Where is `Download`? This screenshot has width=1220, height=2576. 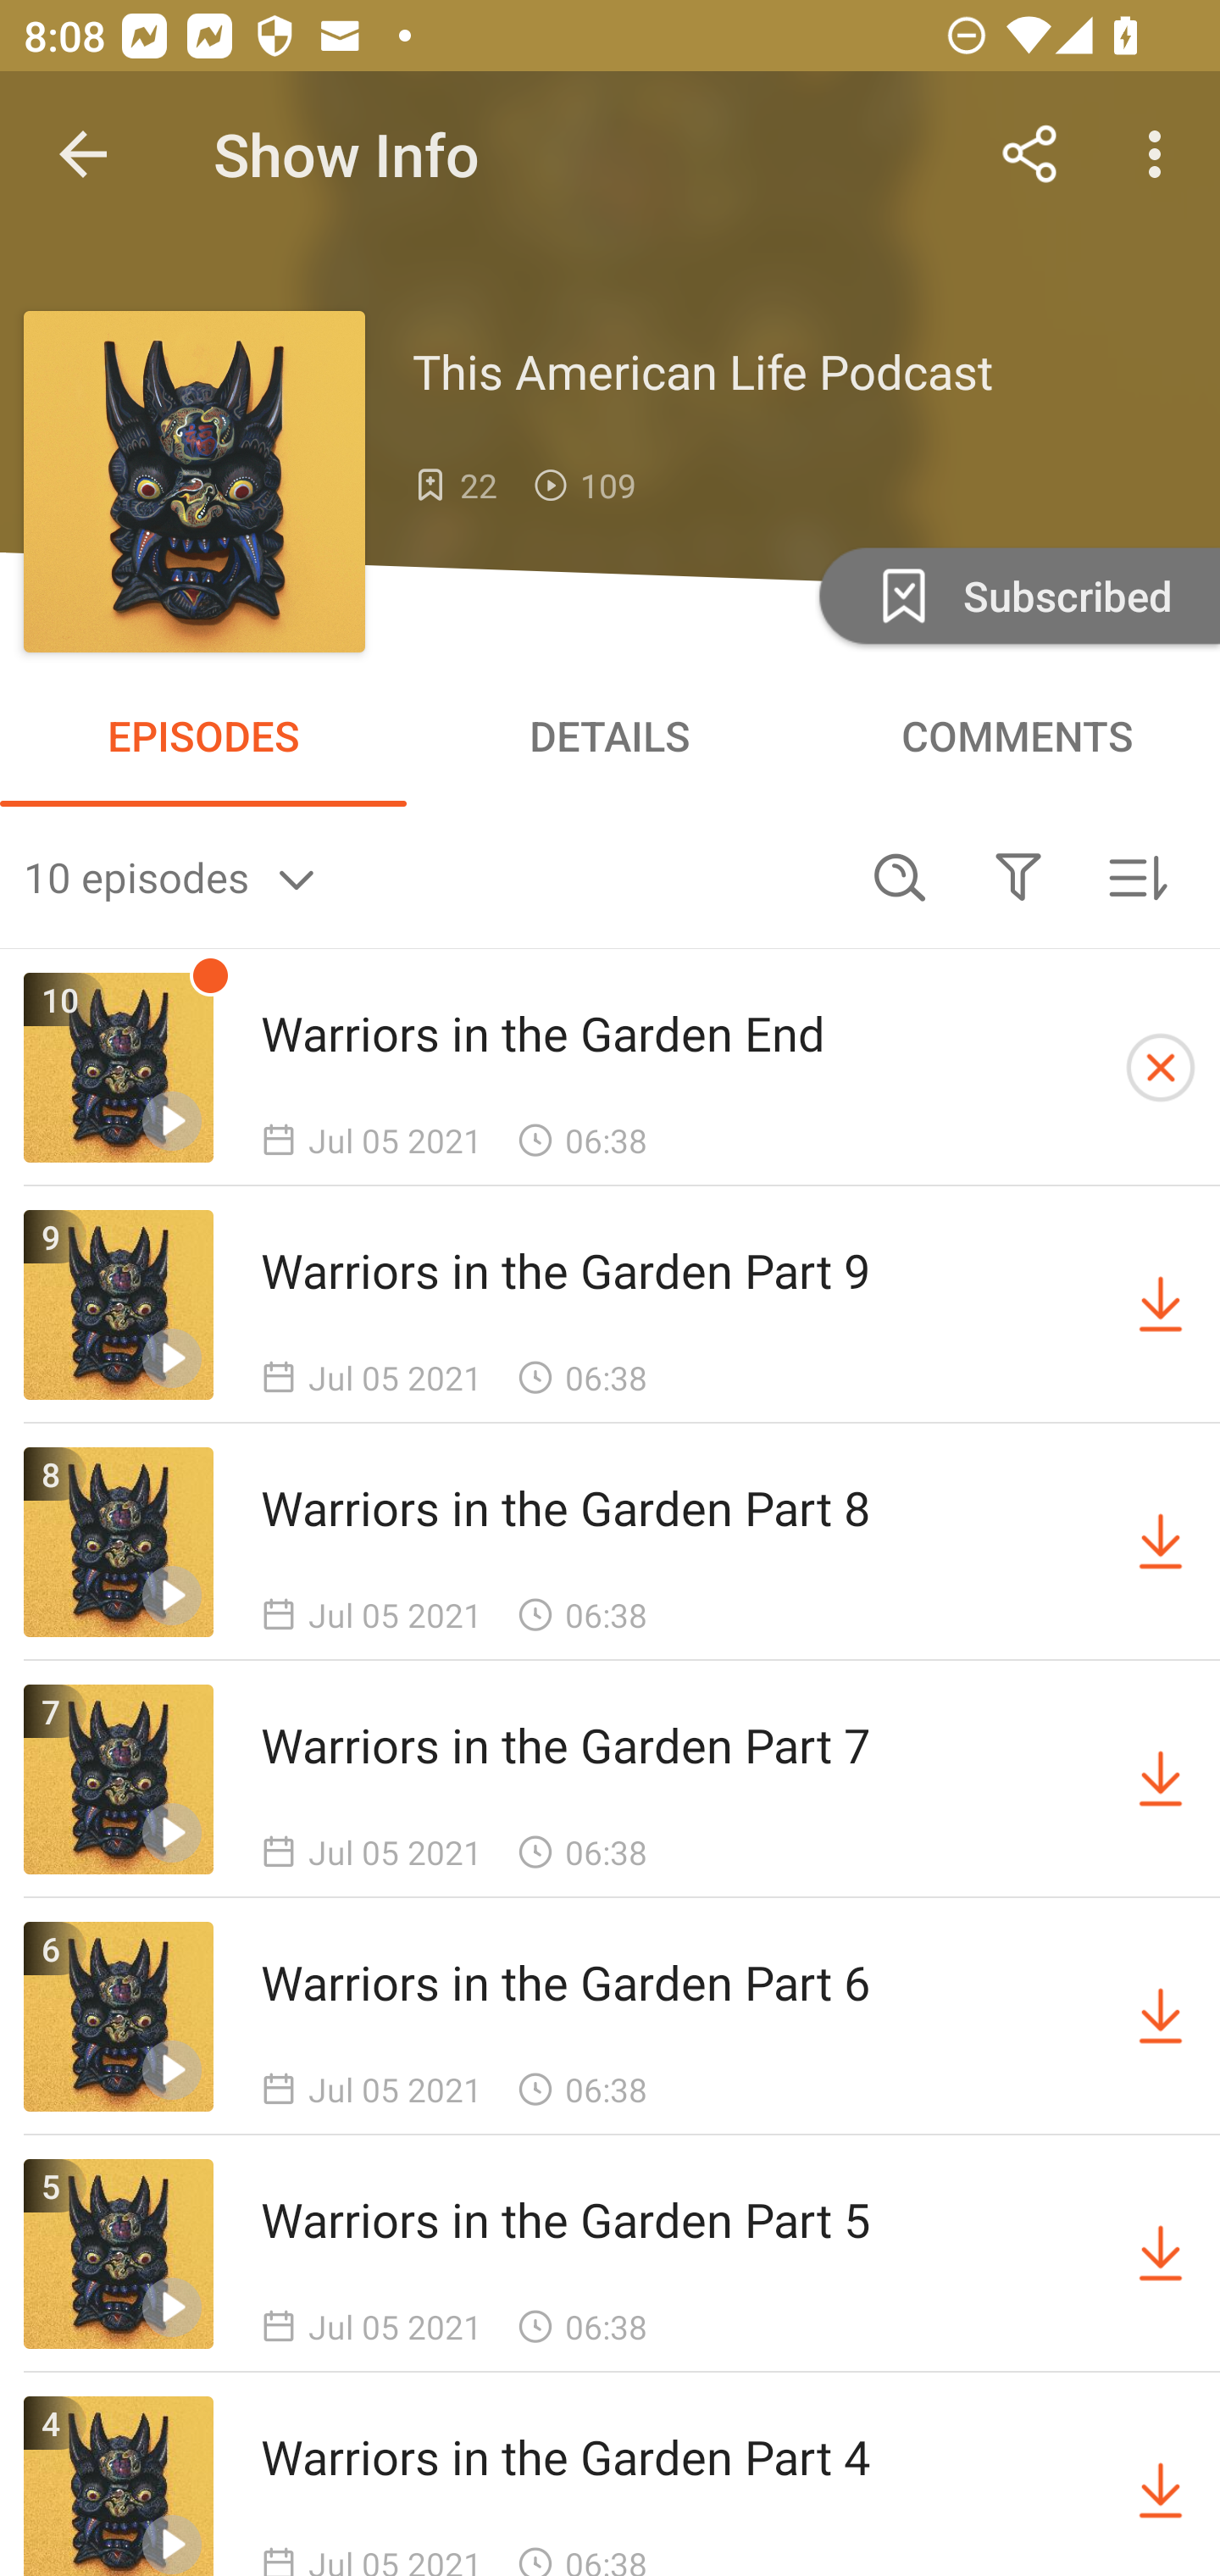
Download is located at coordinates (1161, 2254).